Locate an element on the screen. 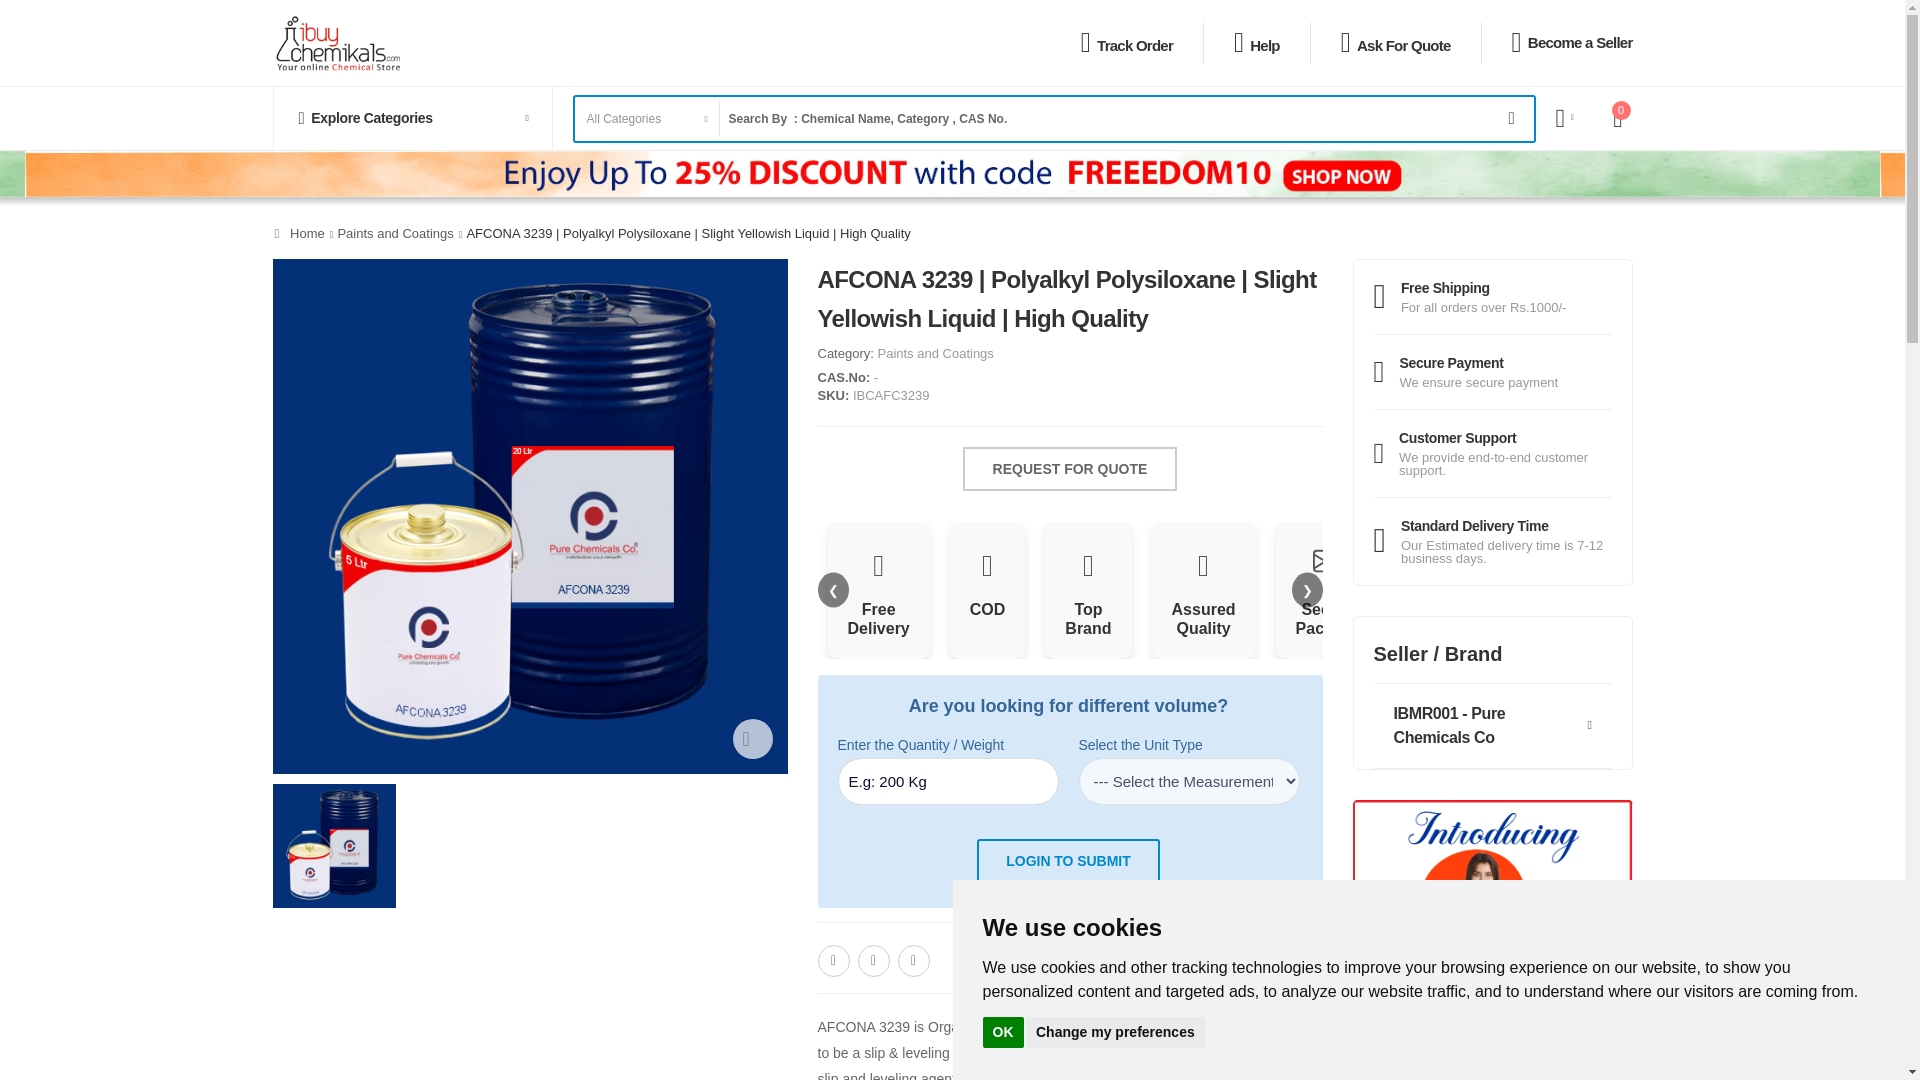 This screenshot has height=1080, width=1920. Track Order is located at coordinates (1132, 45).